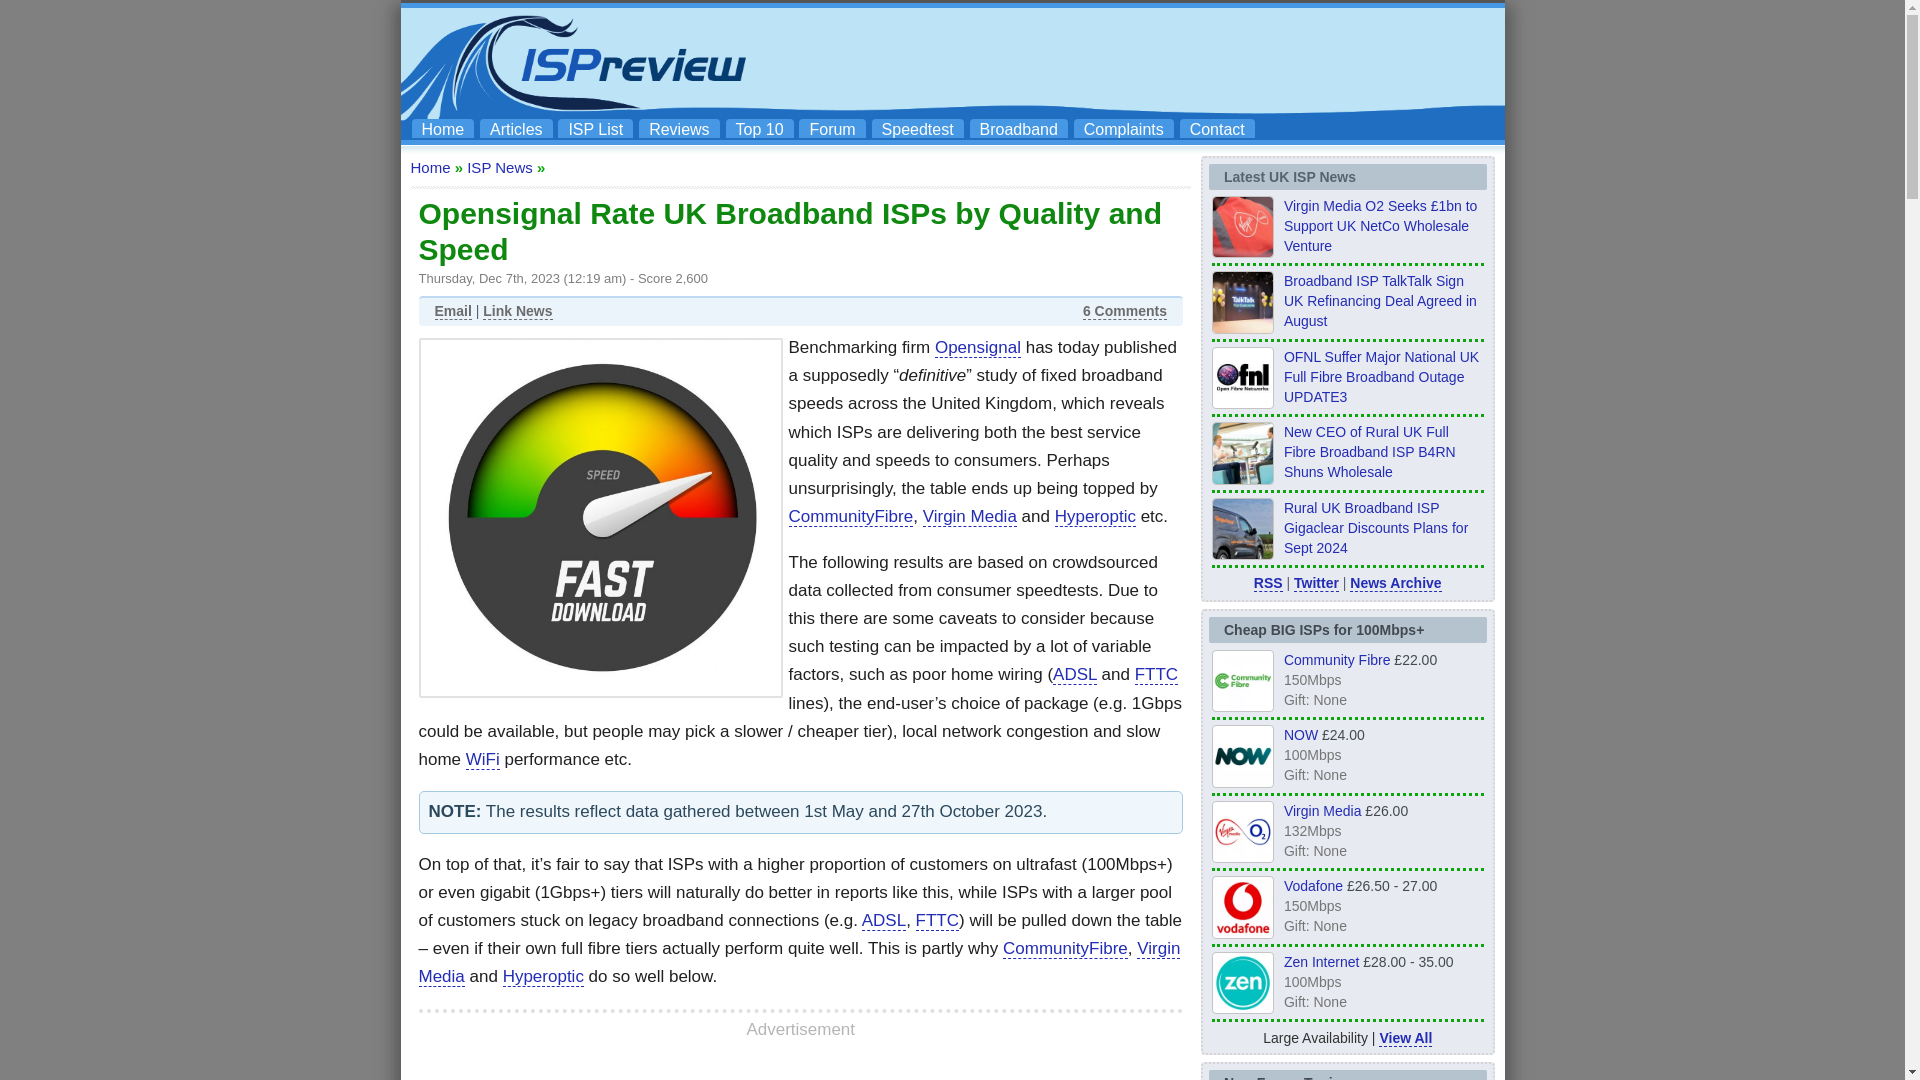 This screenshot has width=1920, height=1080. What do you see at coordinates (678, 128) in the screenshot?
I see `Reviews` at bounding box center [678, 128].